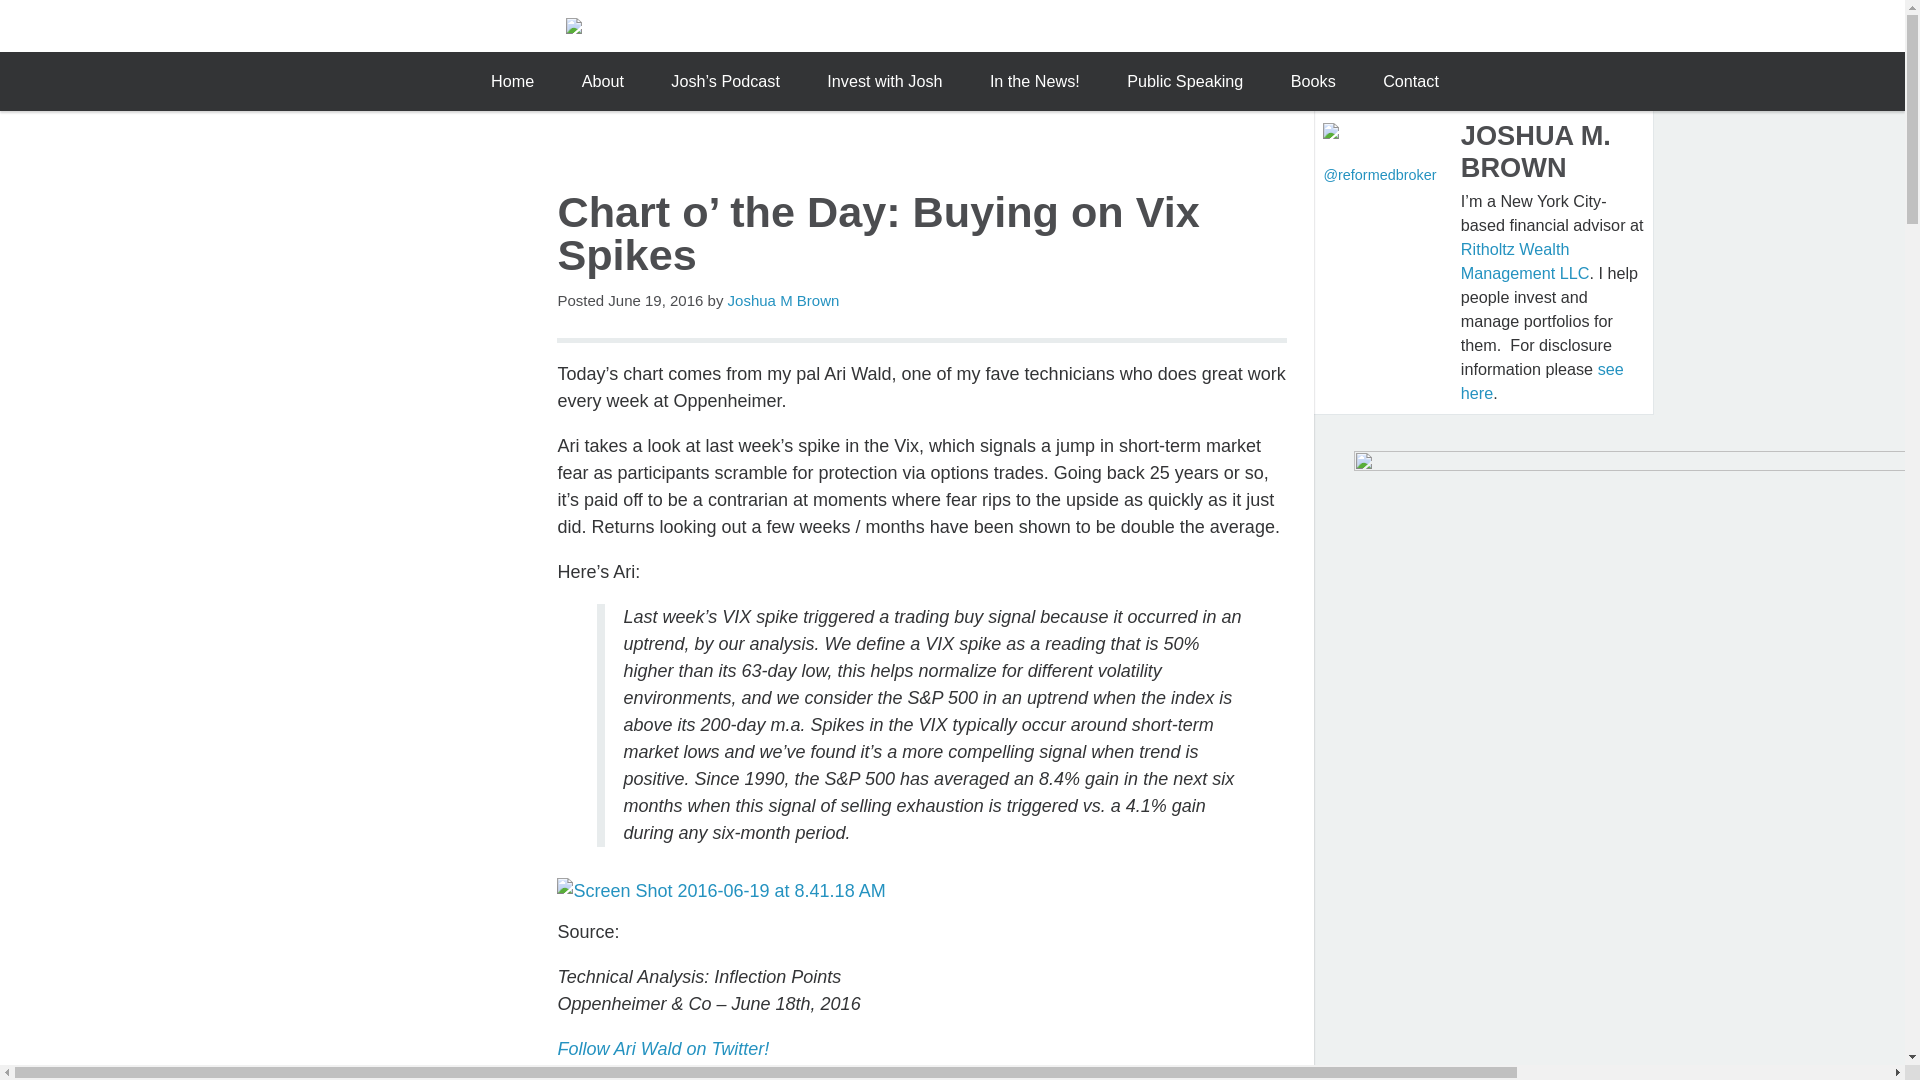 This screenshot has height=1080, width=1920. I want to click on Invest with Josh, so click(884, 81).